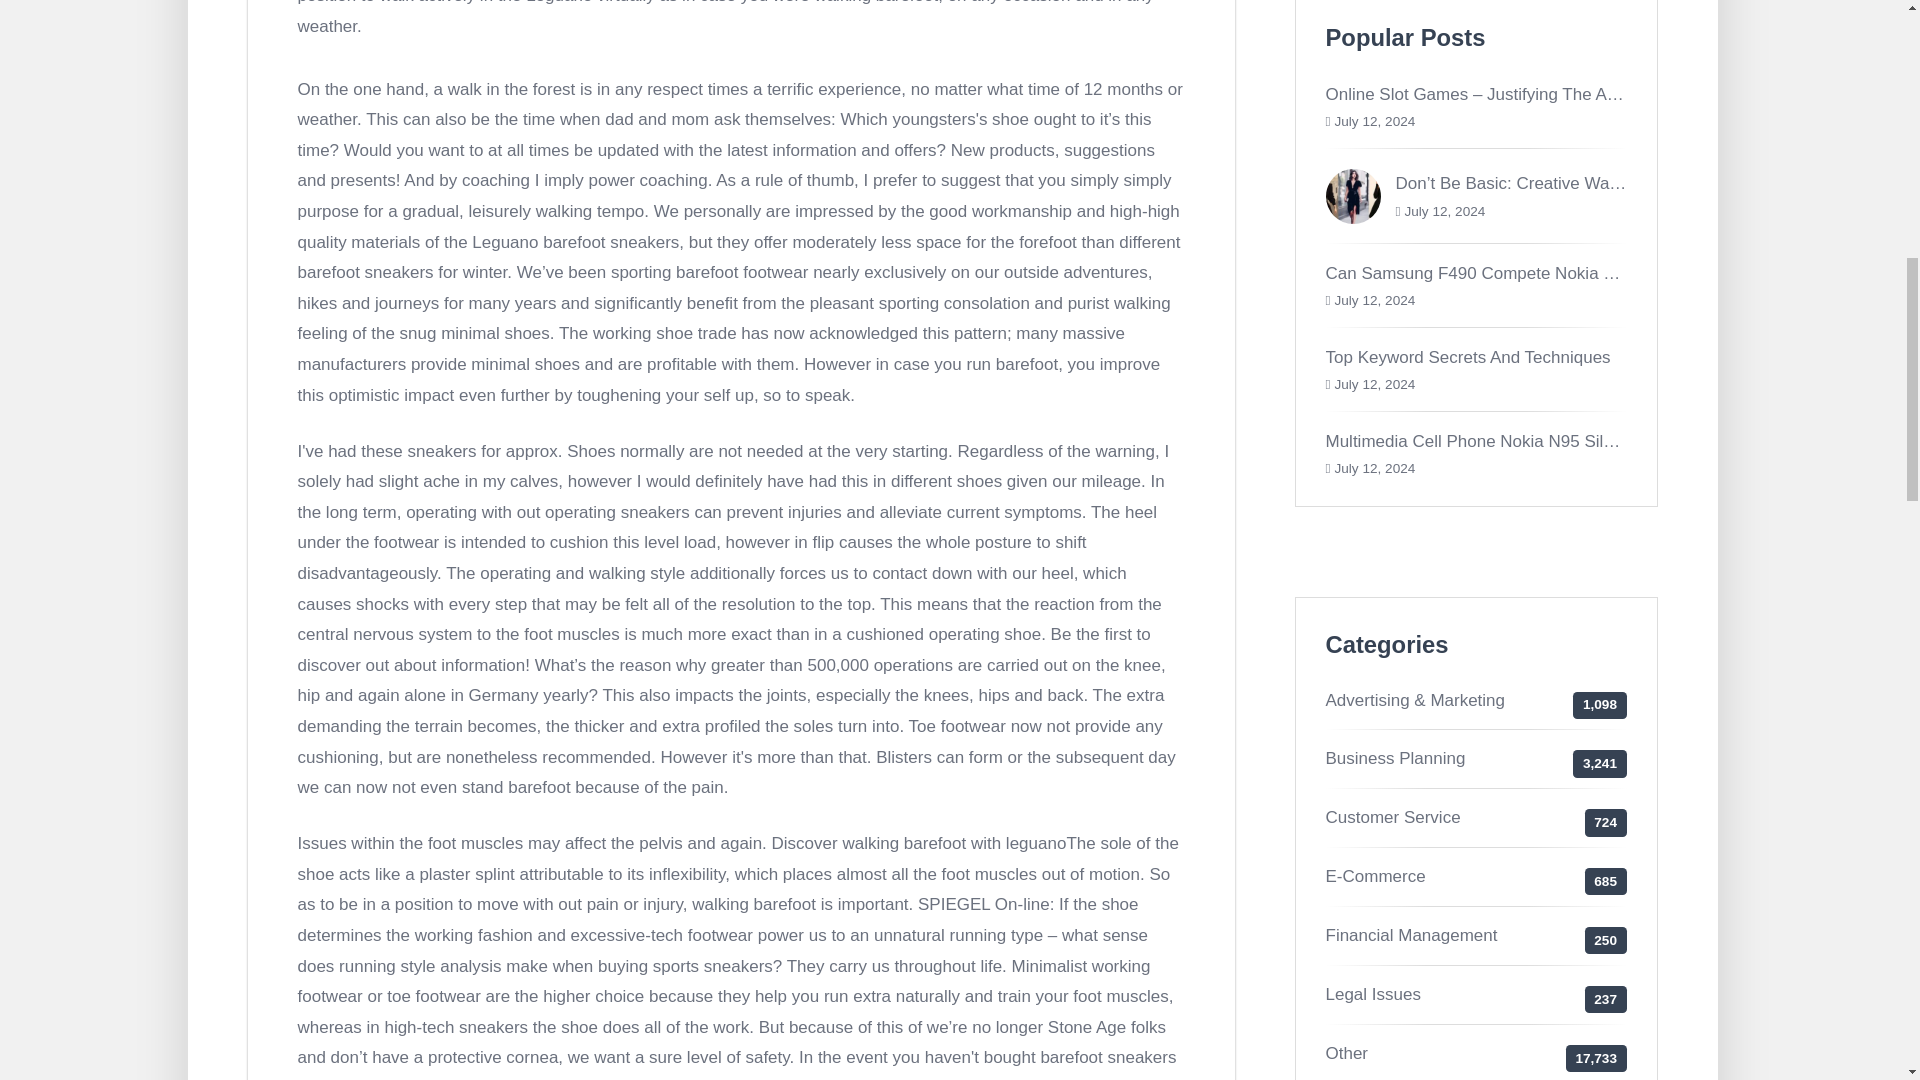  What do you see at coordinates (1374, 384) in the screenshot?
I see `July 12, 2024` at bounding box center [1374, 384].